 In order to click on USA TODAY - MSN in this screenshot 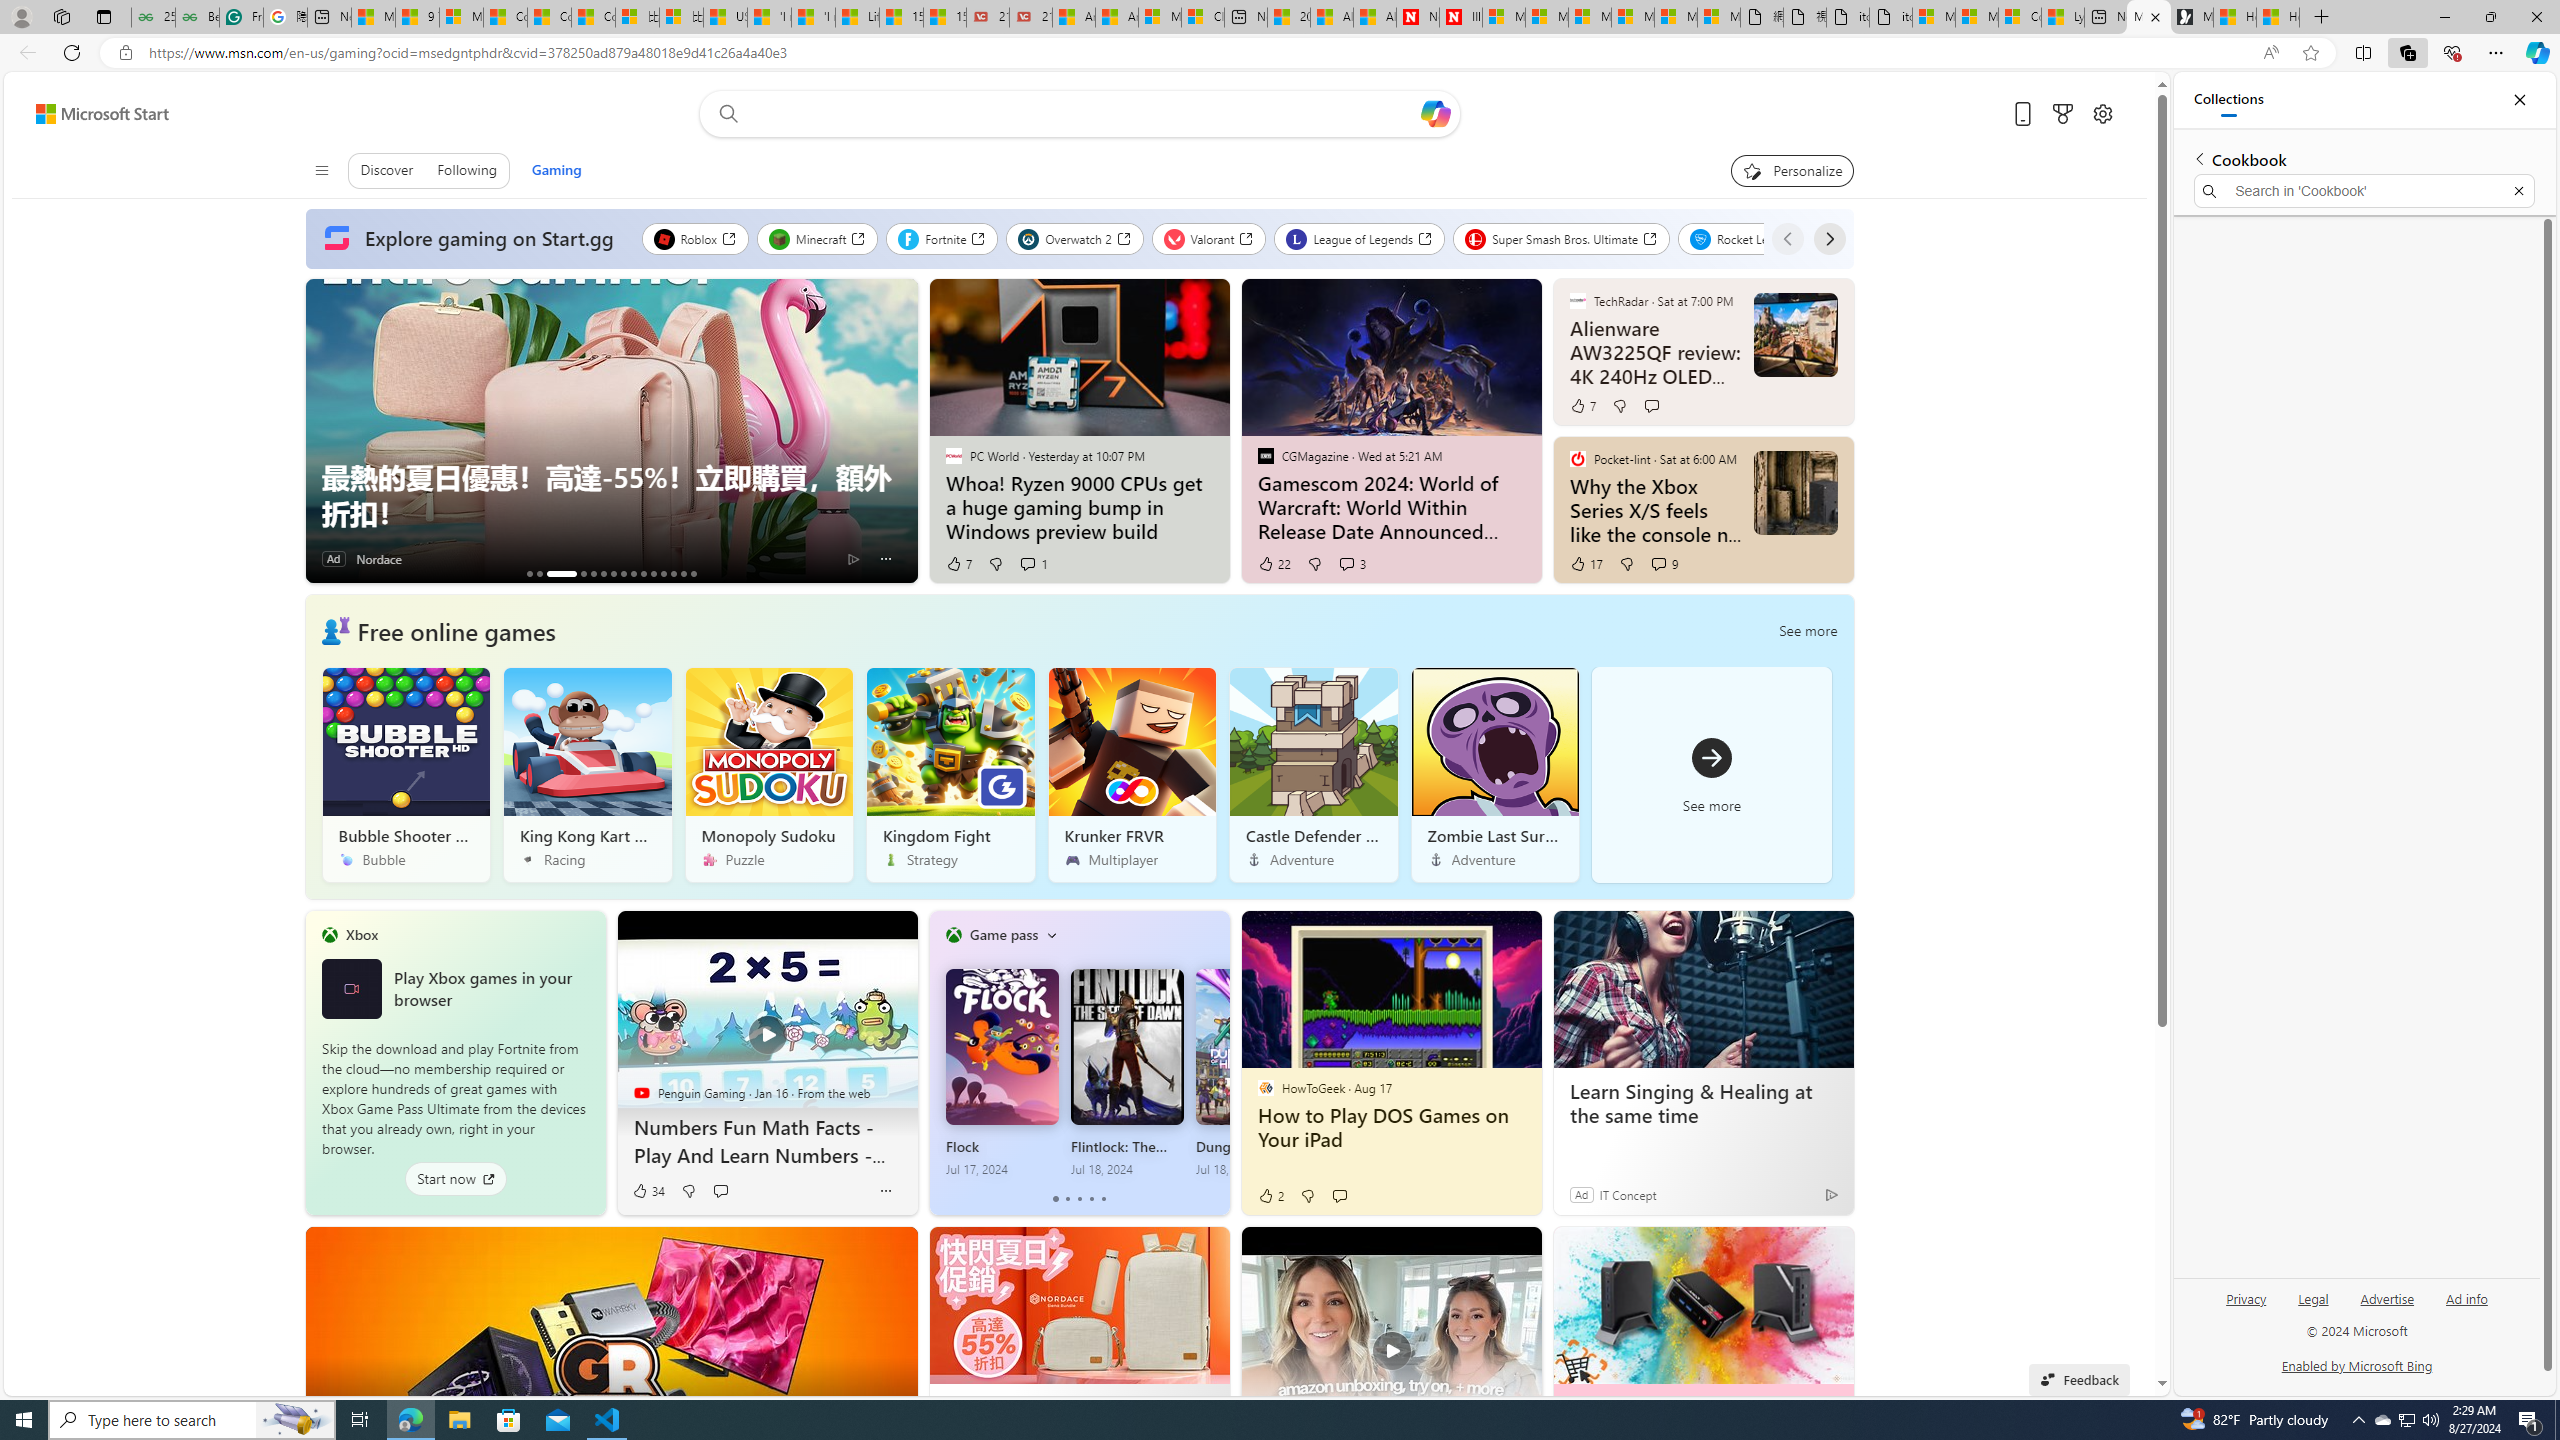, I will do `click(724, 17)`.